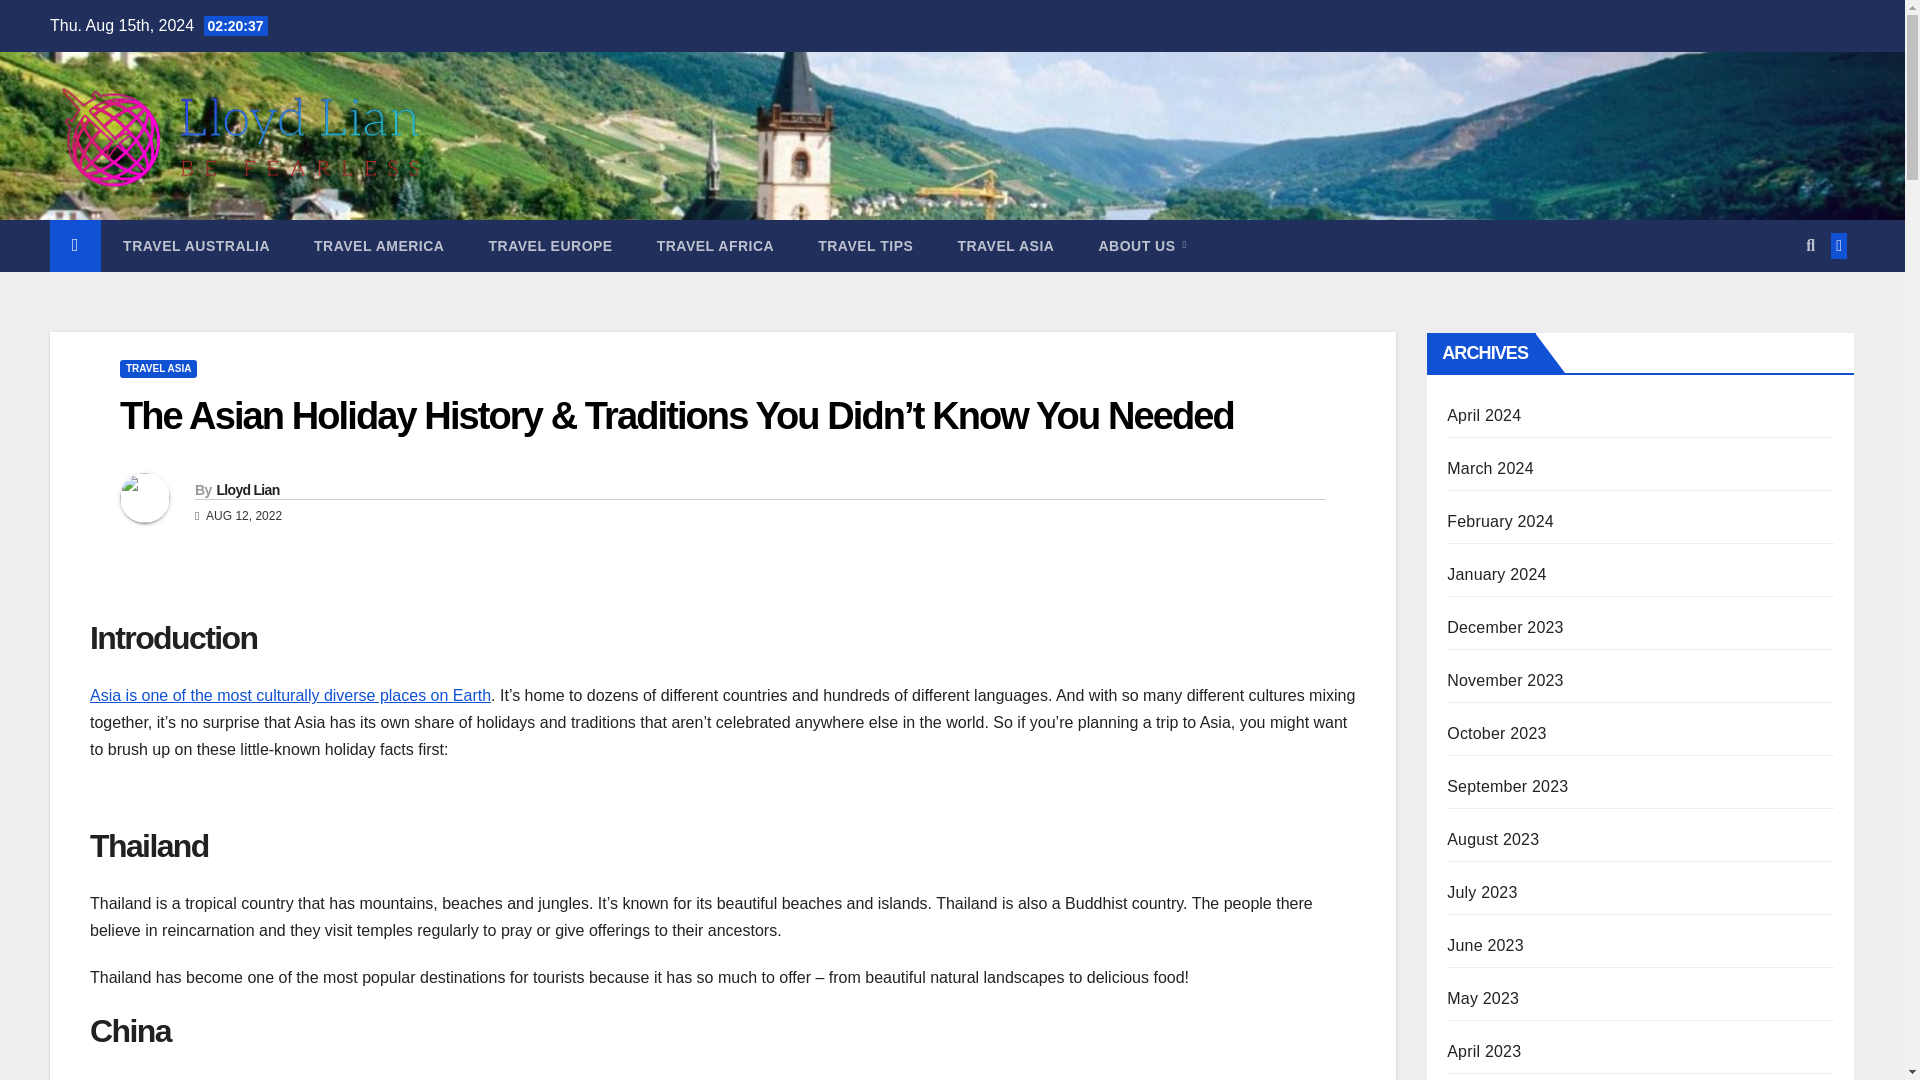 Image resolution: width=1920 pixels, height=1080 pixels. Describe the element at coordinates (550, 246) in the screenshot. I see `TRAVEL EUROPE` at that location.